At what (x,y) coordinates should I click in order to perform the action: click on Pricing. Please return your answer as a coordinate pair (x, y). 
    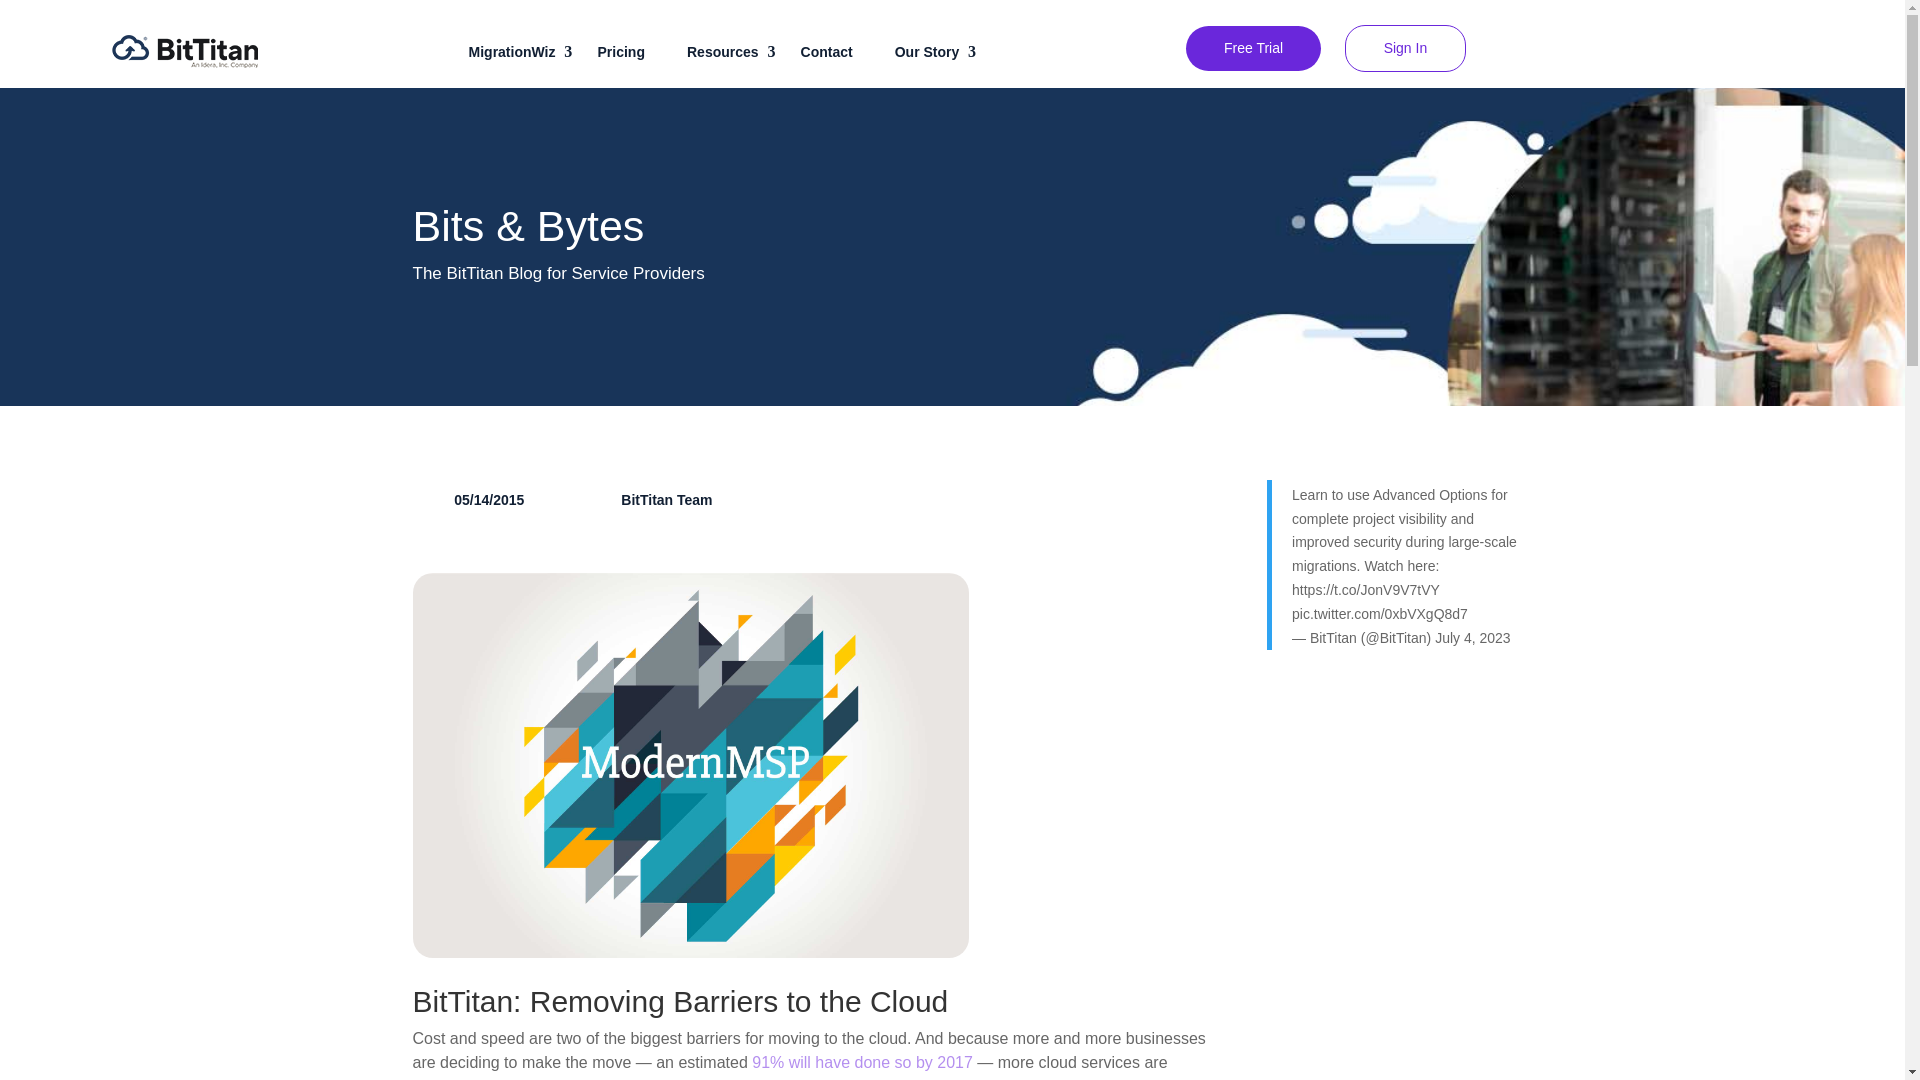
    Looking at the image, I should click on (630, 52).